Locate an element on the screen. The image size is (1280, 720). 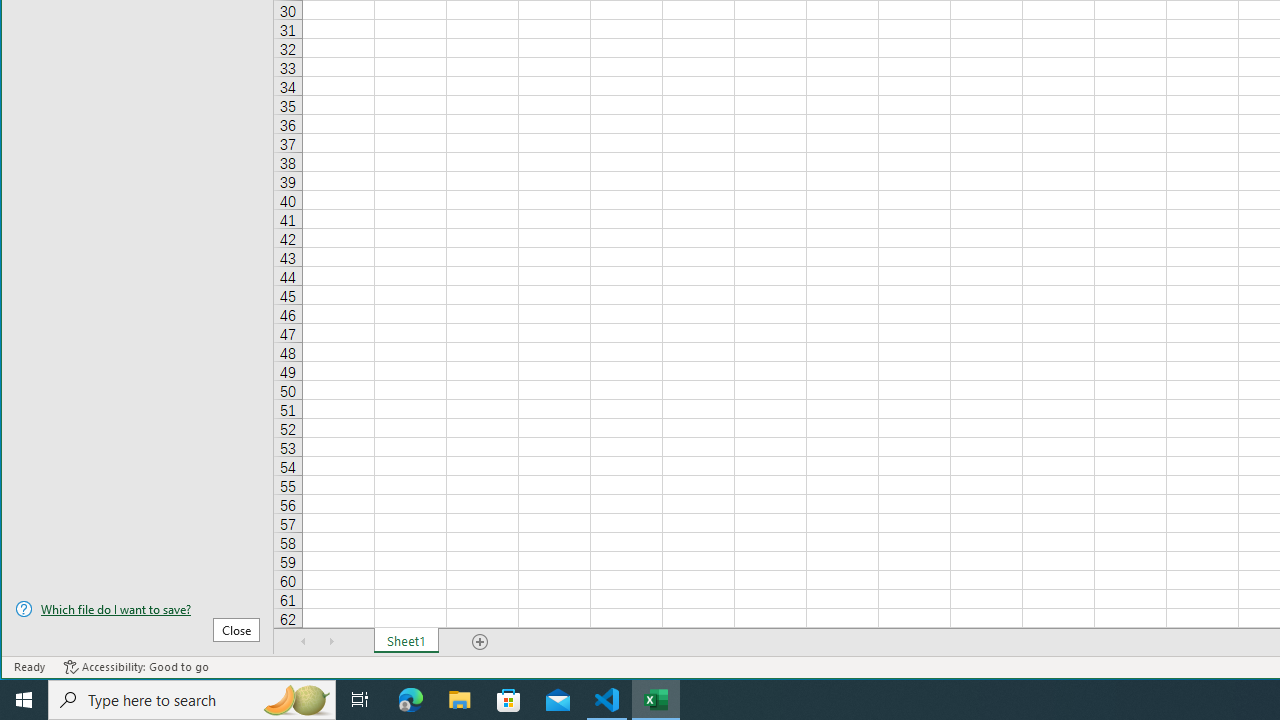
Excel - 1 running window is located at coordinates (656, 700).